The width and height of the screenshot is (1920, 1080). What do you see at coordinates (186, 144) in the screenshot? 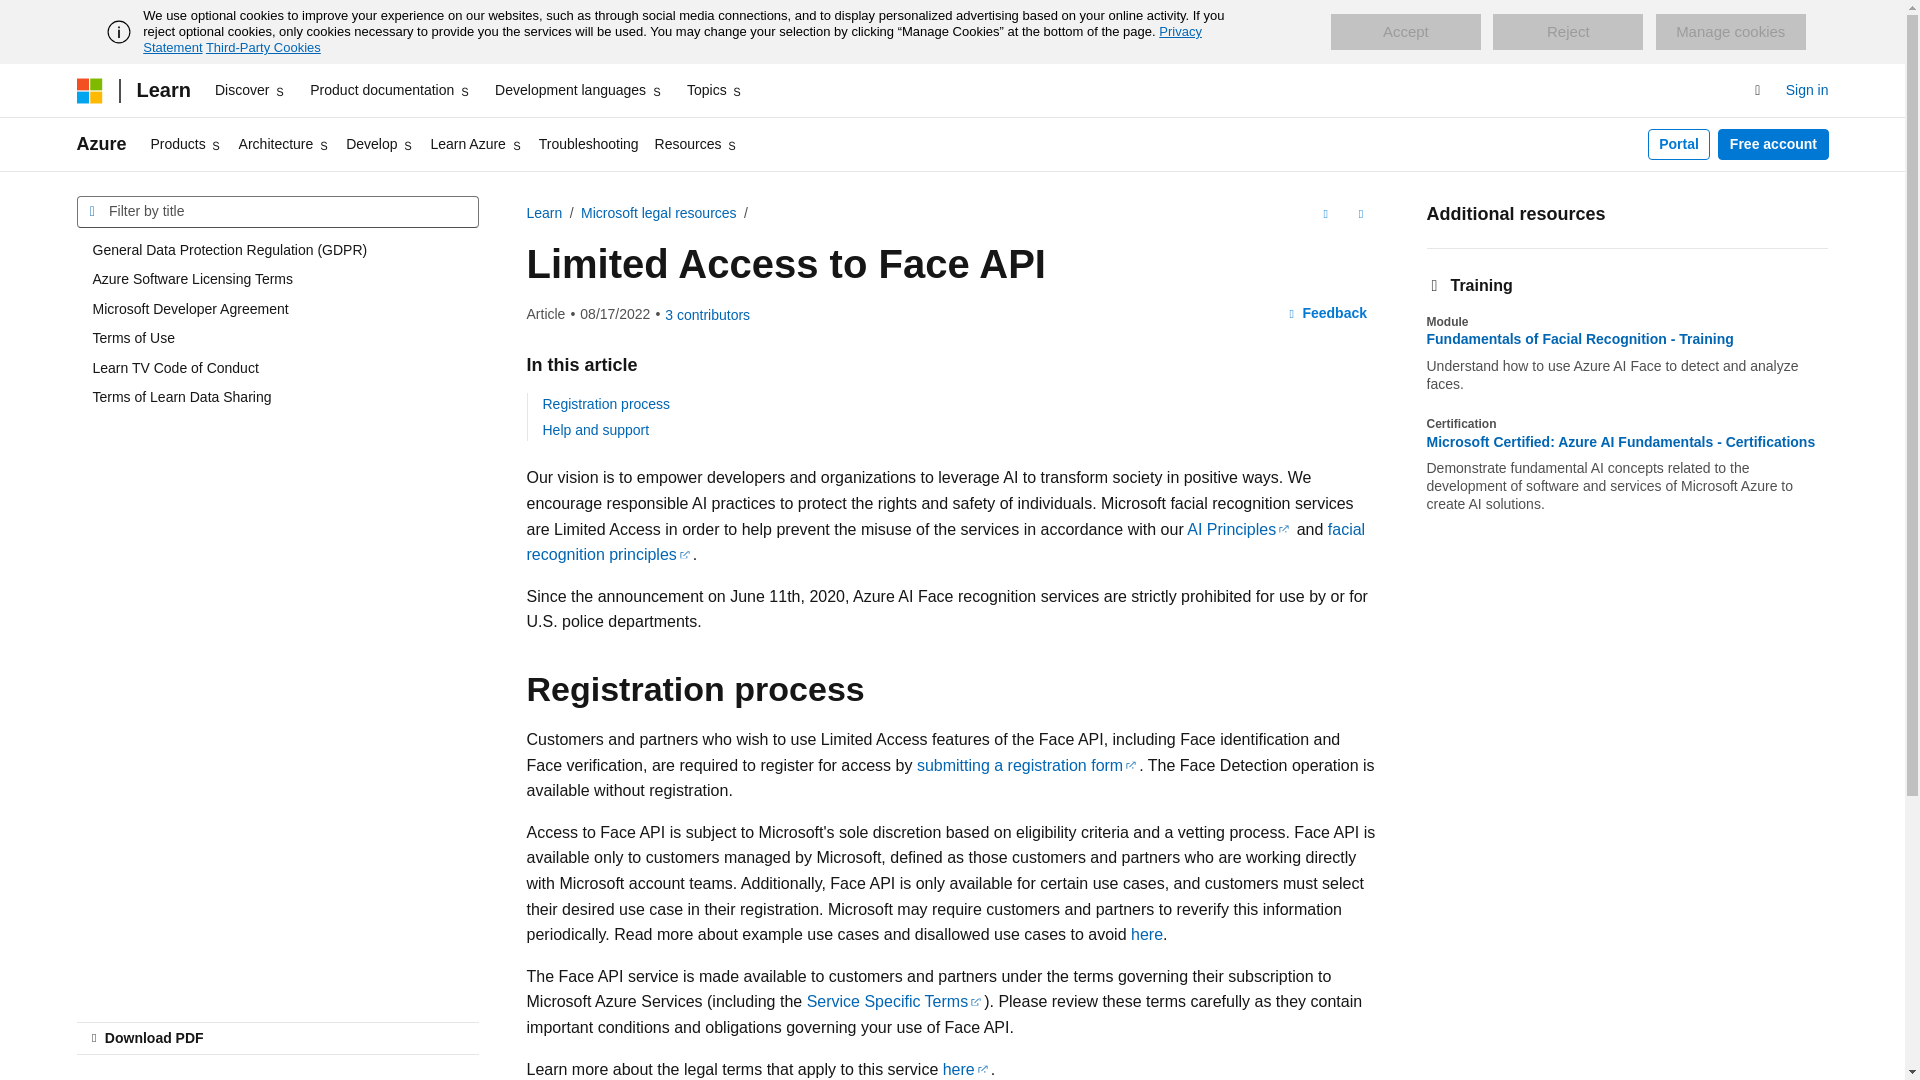
I see `Products` at bounding box center [186, 144].